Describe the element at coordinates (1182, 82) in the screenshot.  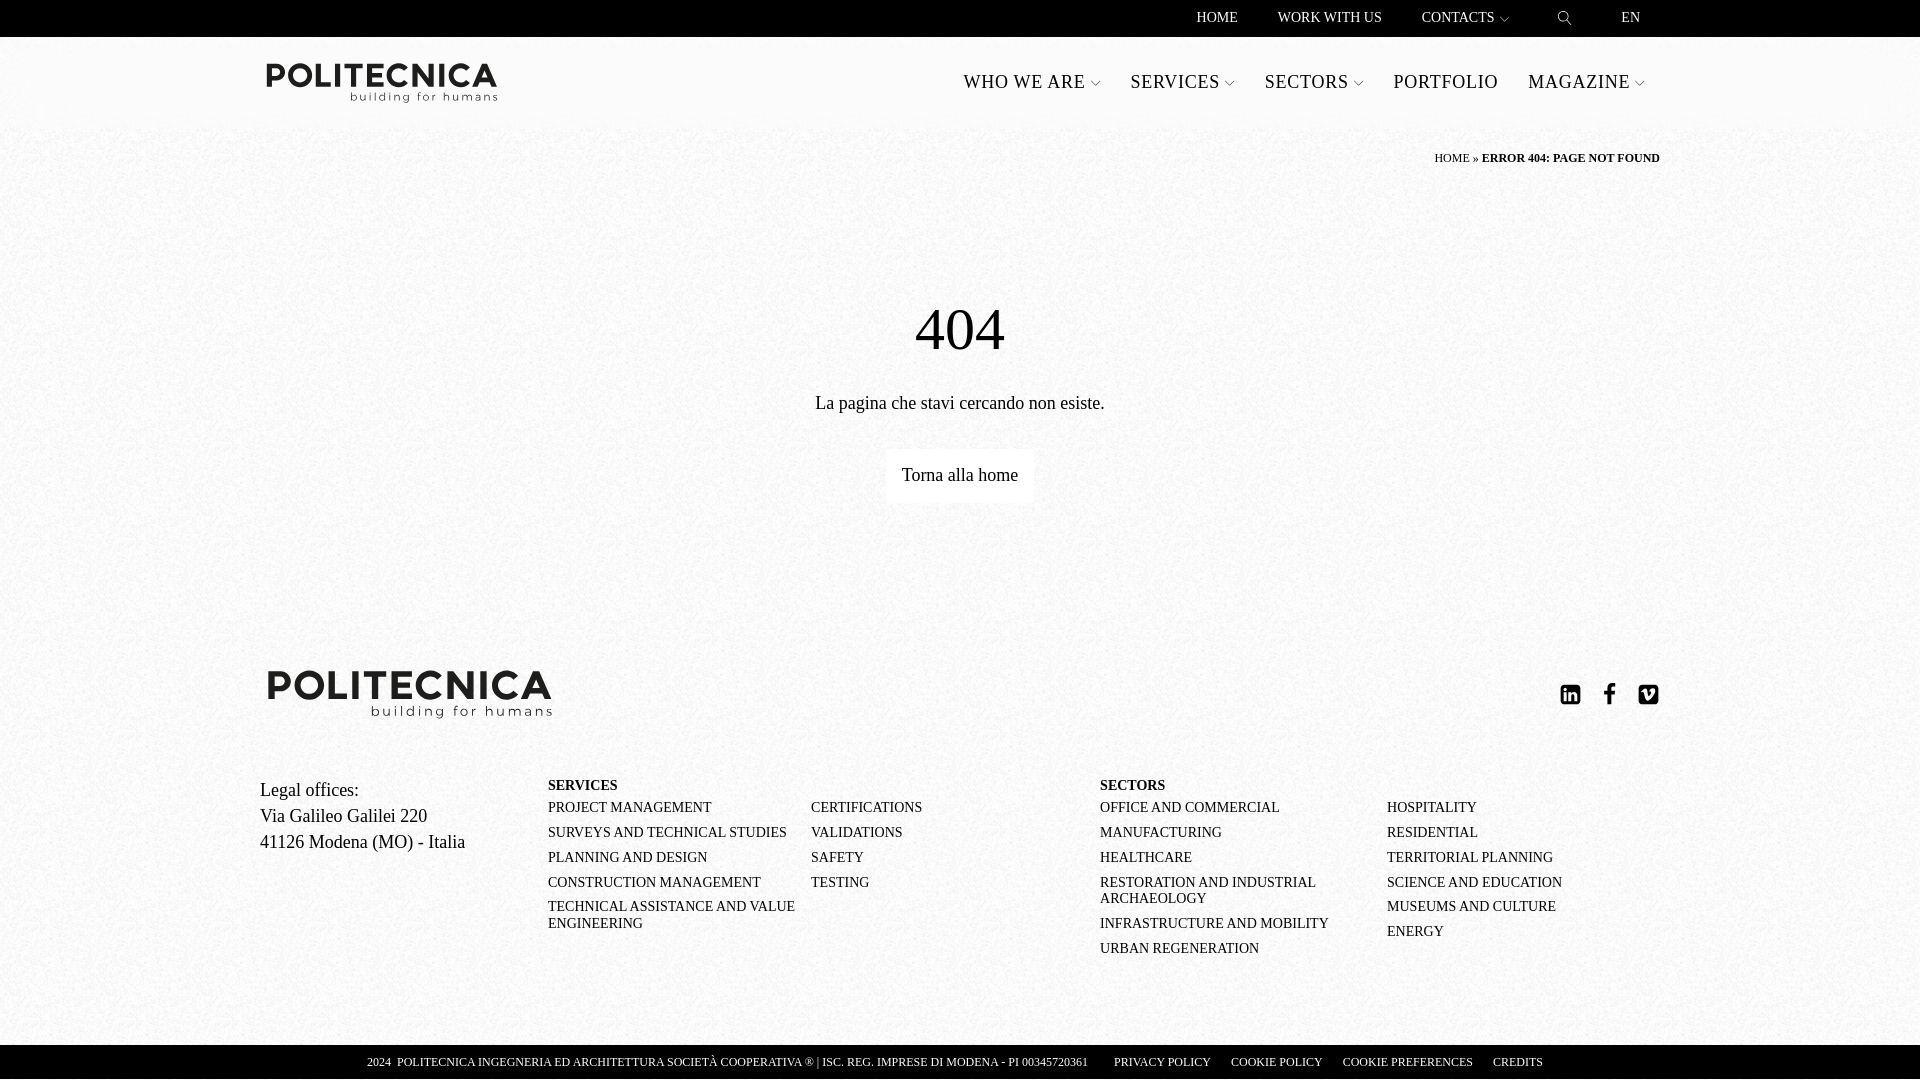
I see `SERVICES` at that location.